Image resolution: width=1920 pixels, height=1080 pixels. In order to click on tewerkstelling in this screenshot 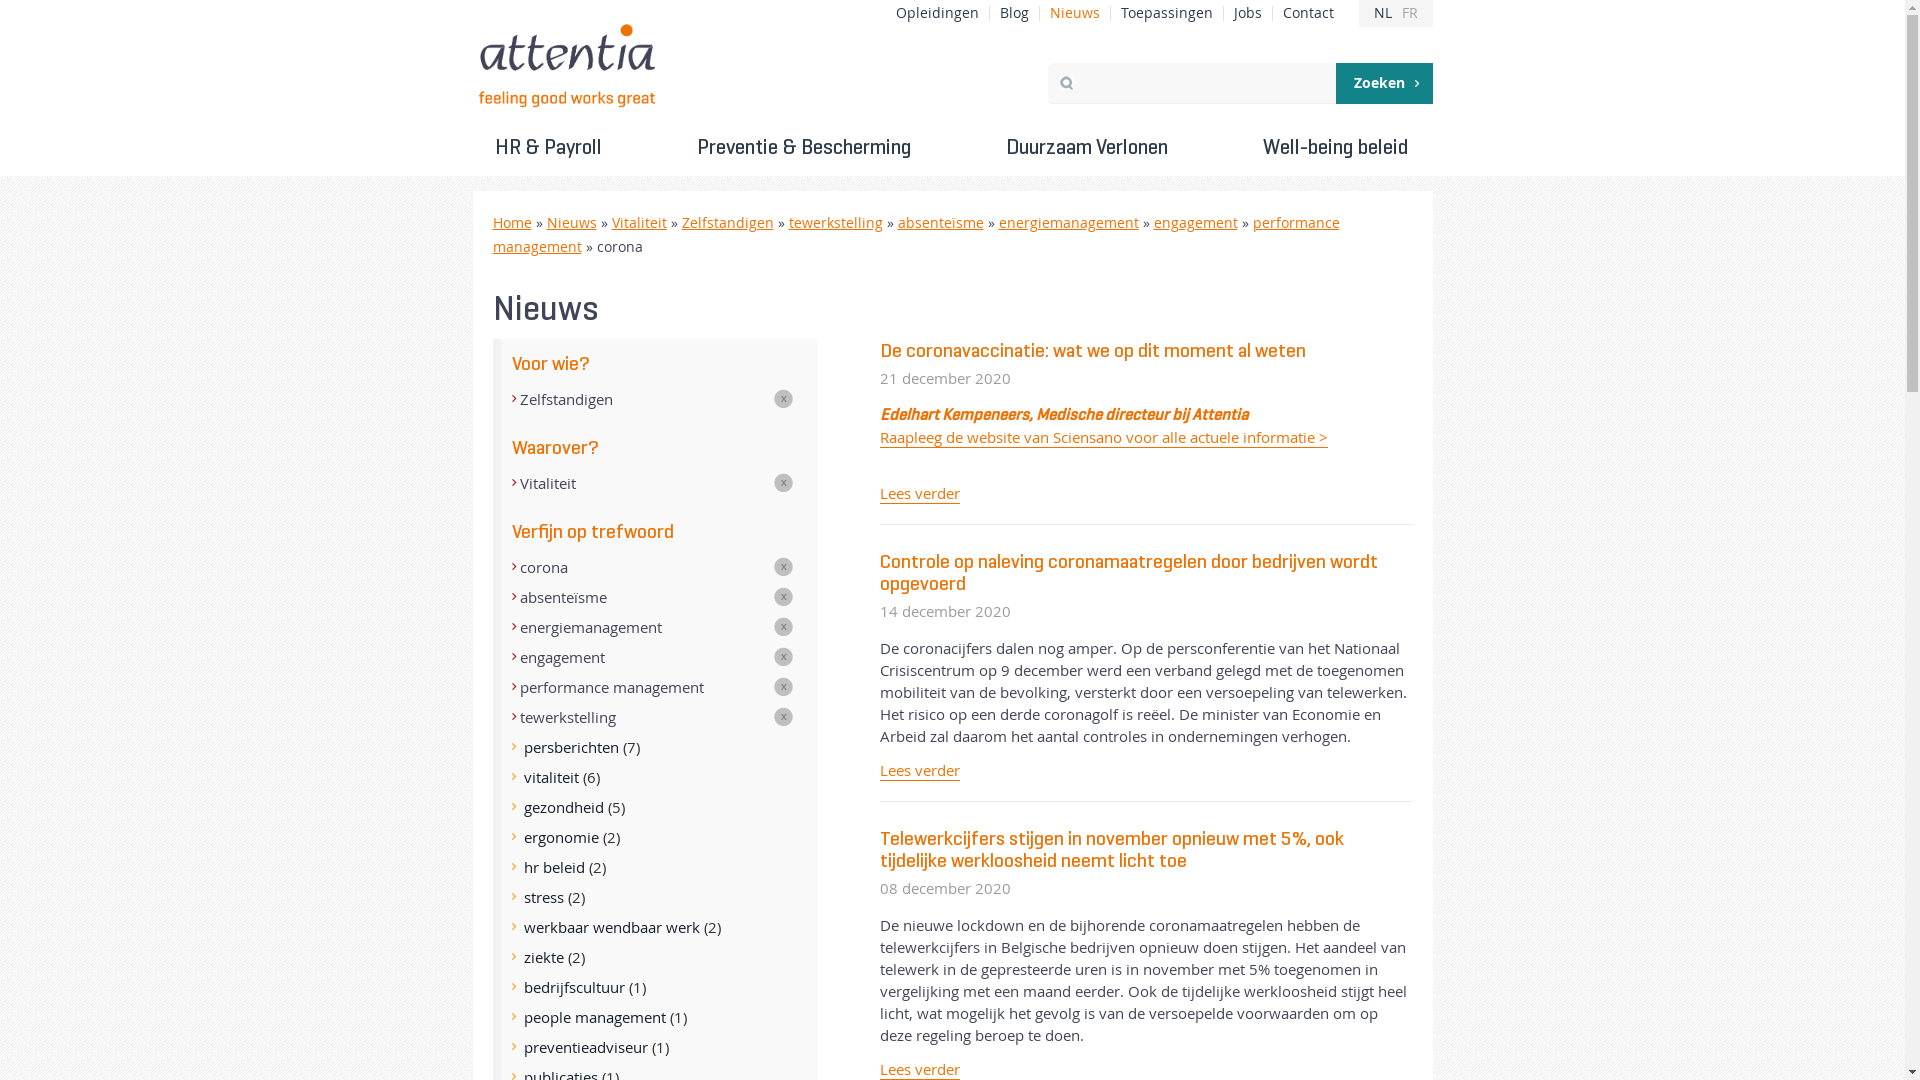, I will do `click(835, 223)`.